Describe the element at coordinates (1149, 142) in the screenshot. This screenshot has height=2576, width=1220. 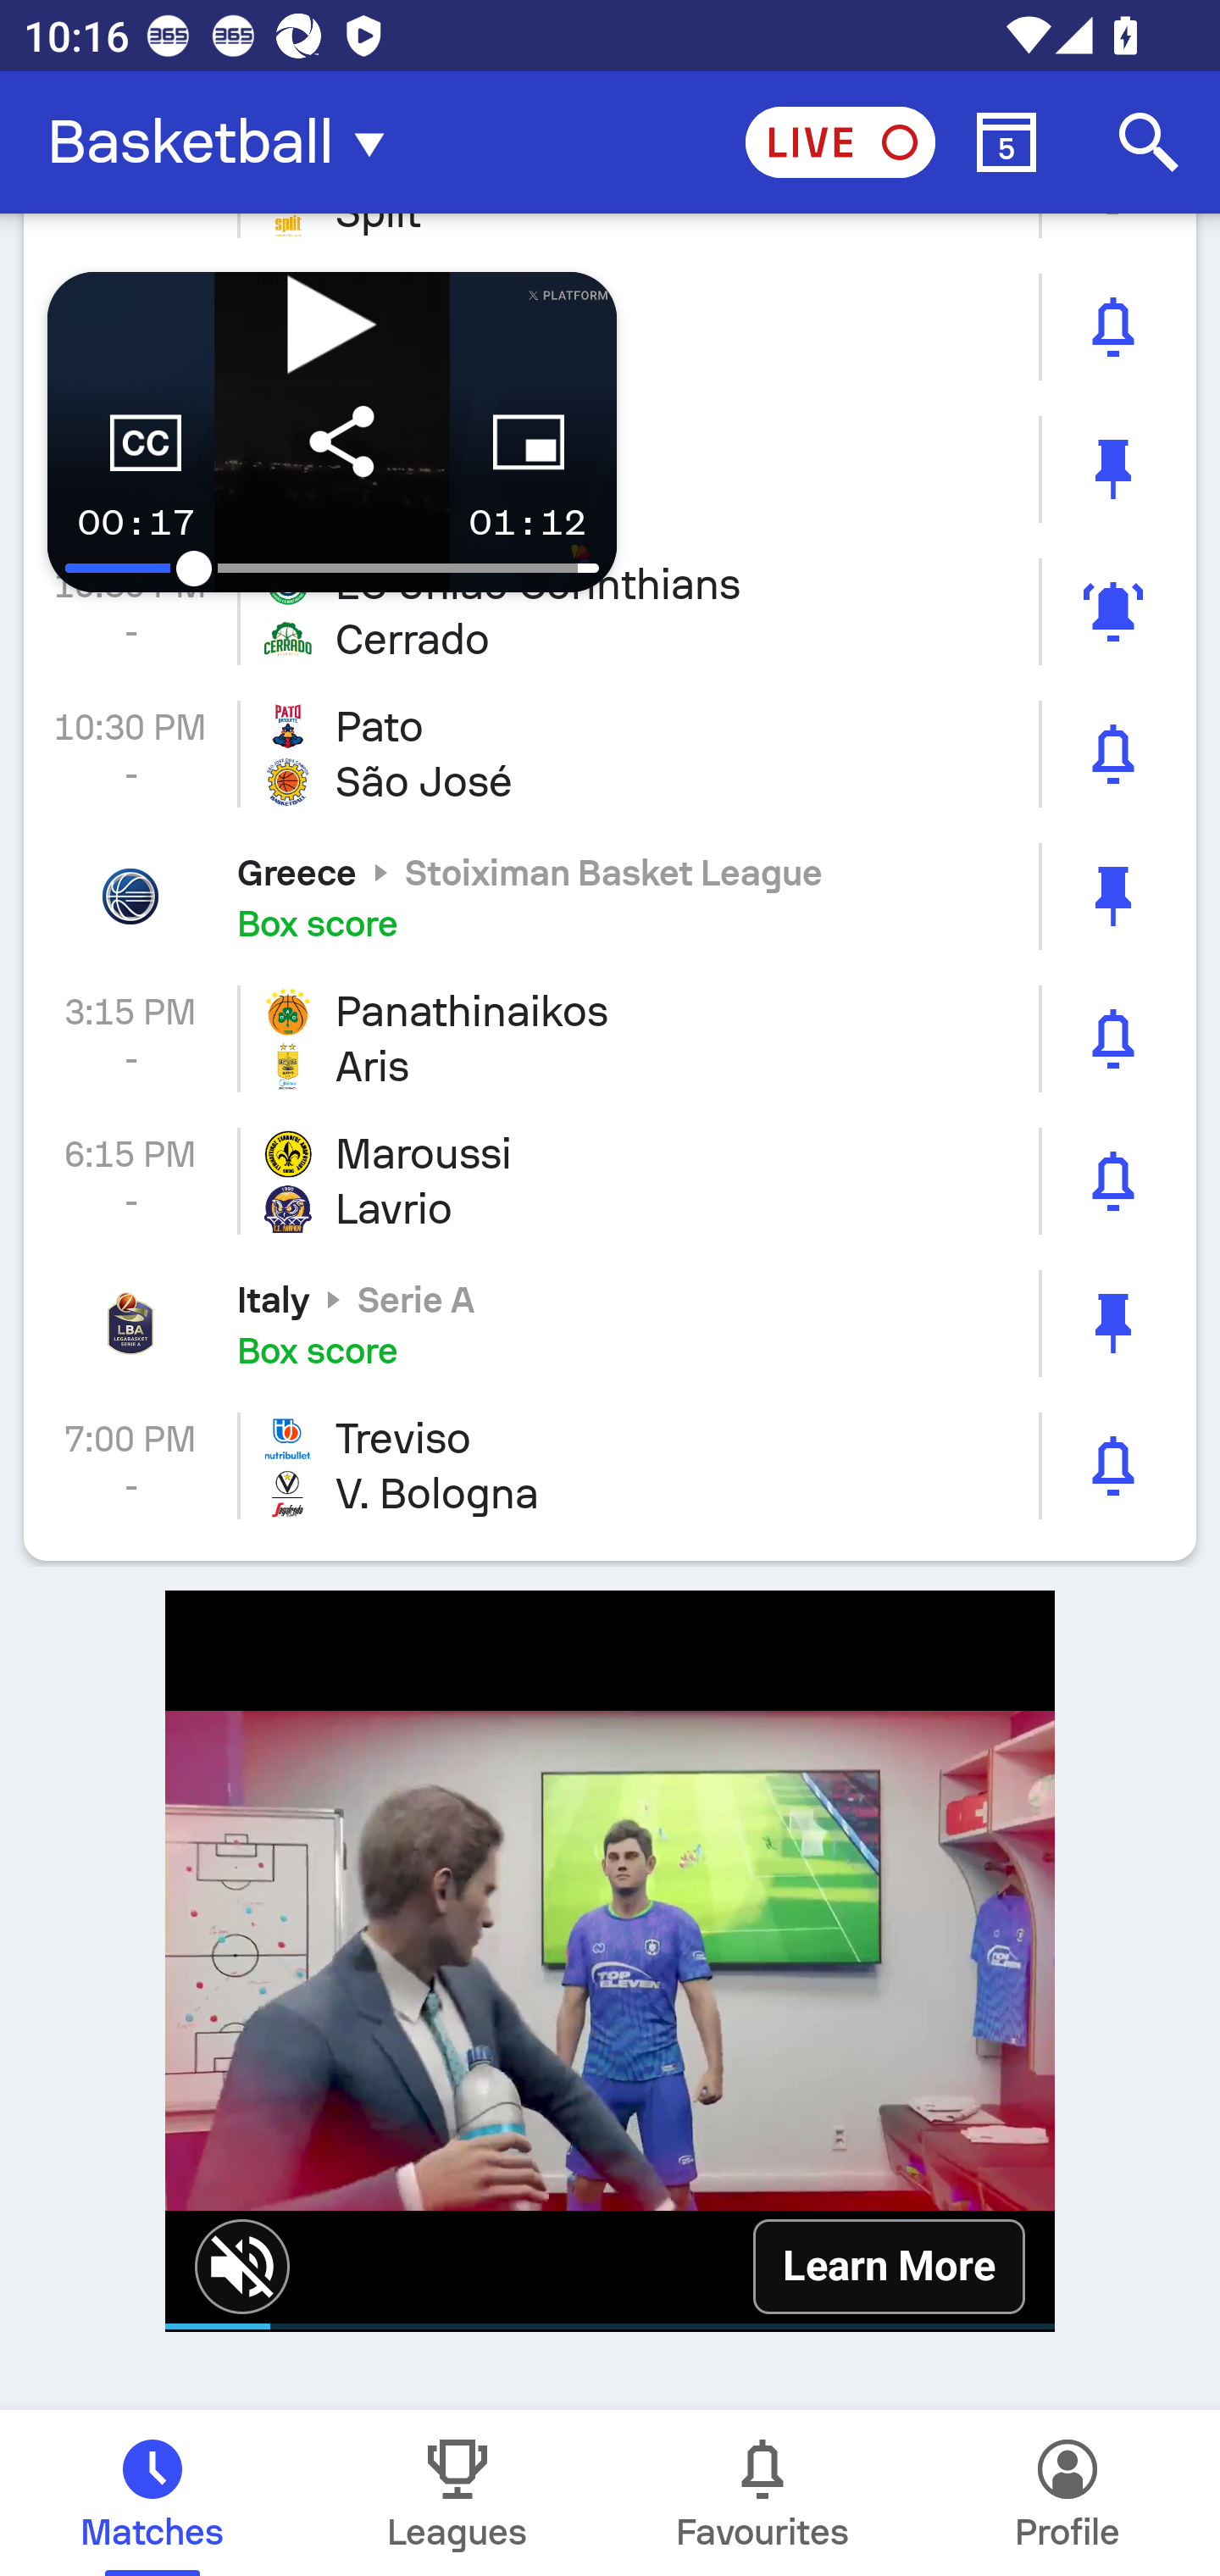
I see `Search` at that location.